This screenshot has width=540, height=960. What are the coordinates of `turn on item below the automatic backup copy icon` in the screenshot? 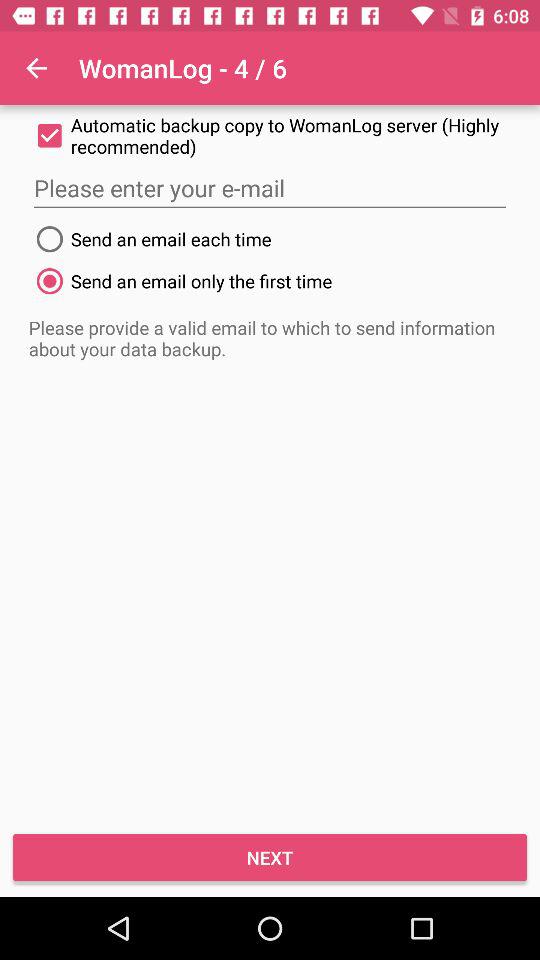 It's located at (270, 188).